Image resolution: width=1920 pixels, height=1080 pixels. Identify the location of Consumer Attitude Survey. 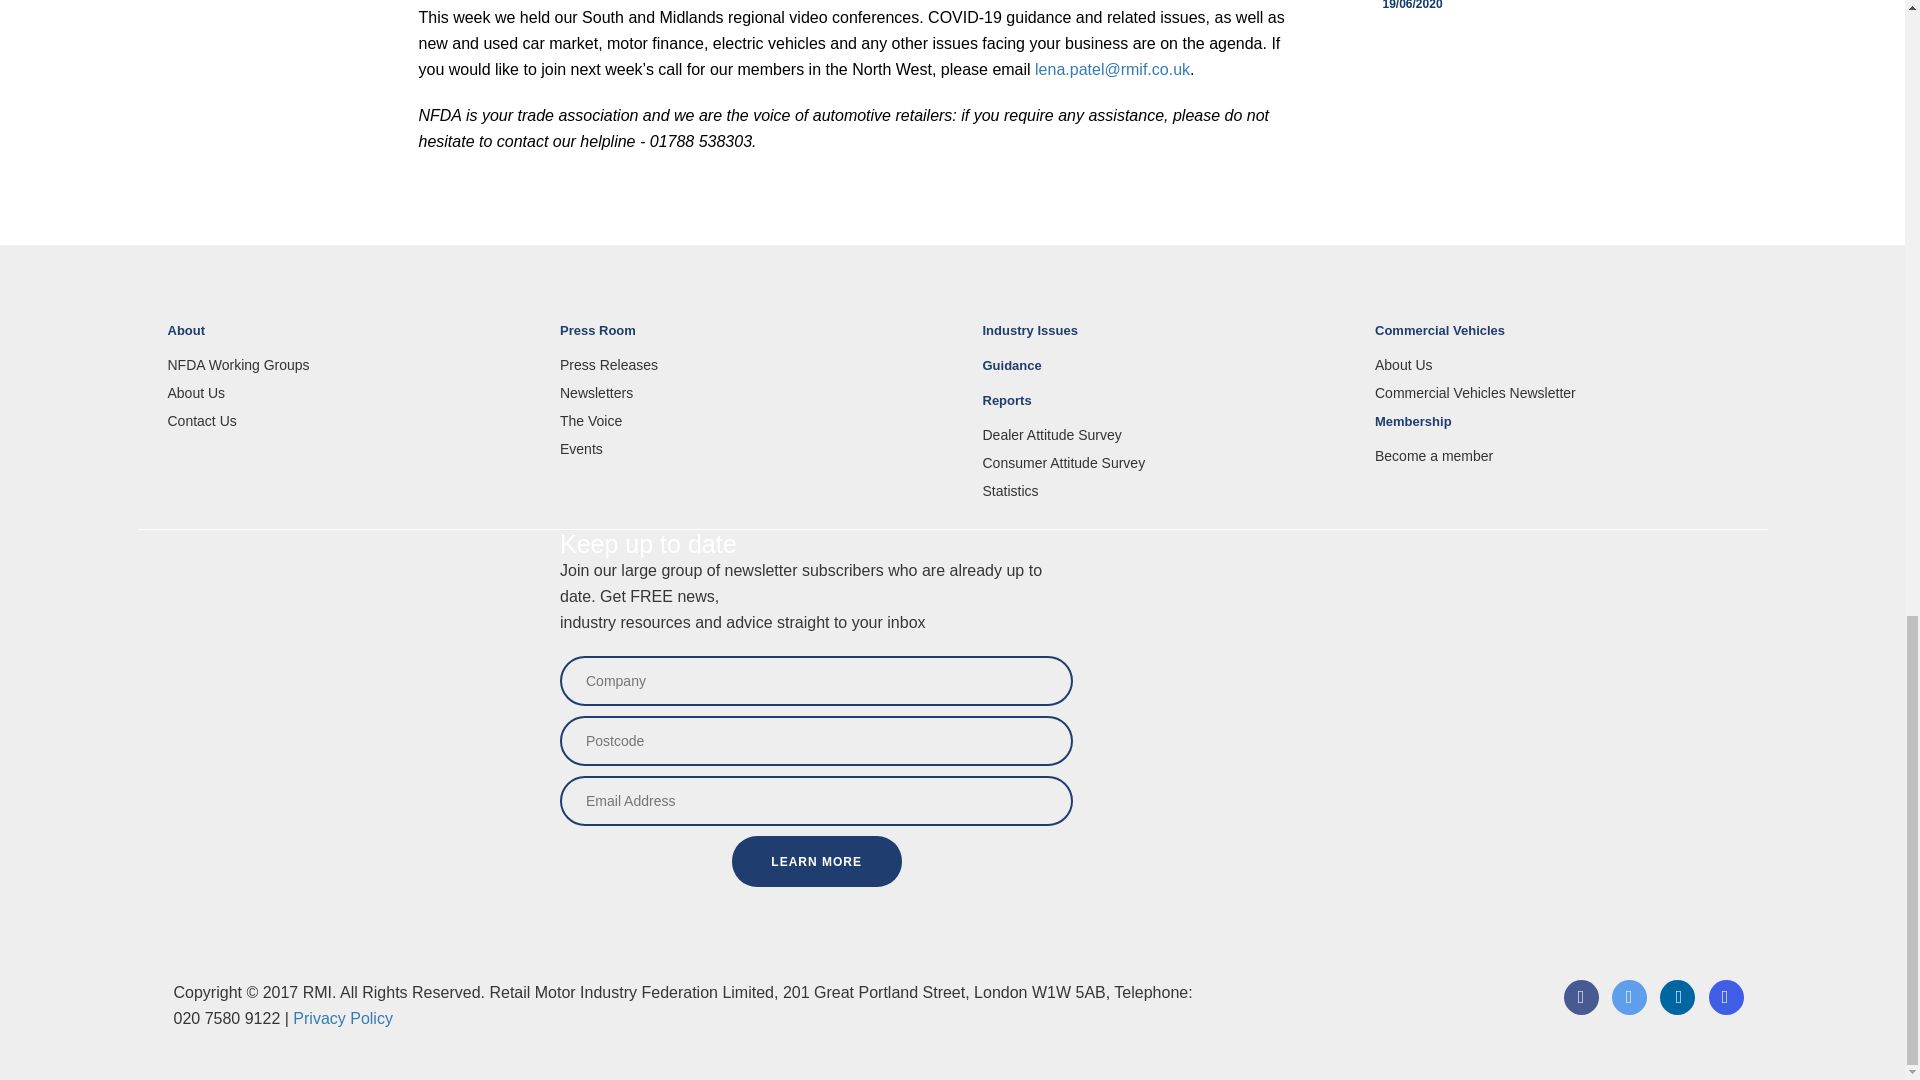
(1163, 462).